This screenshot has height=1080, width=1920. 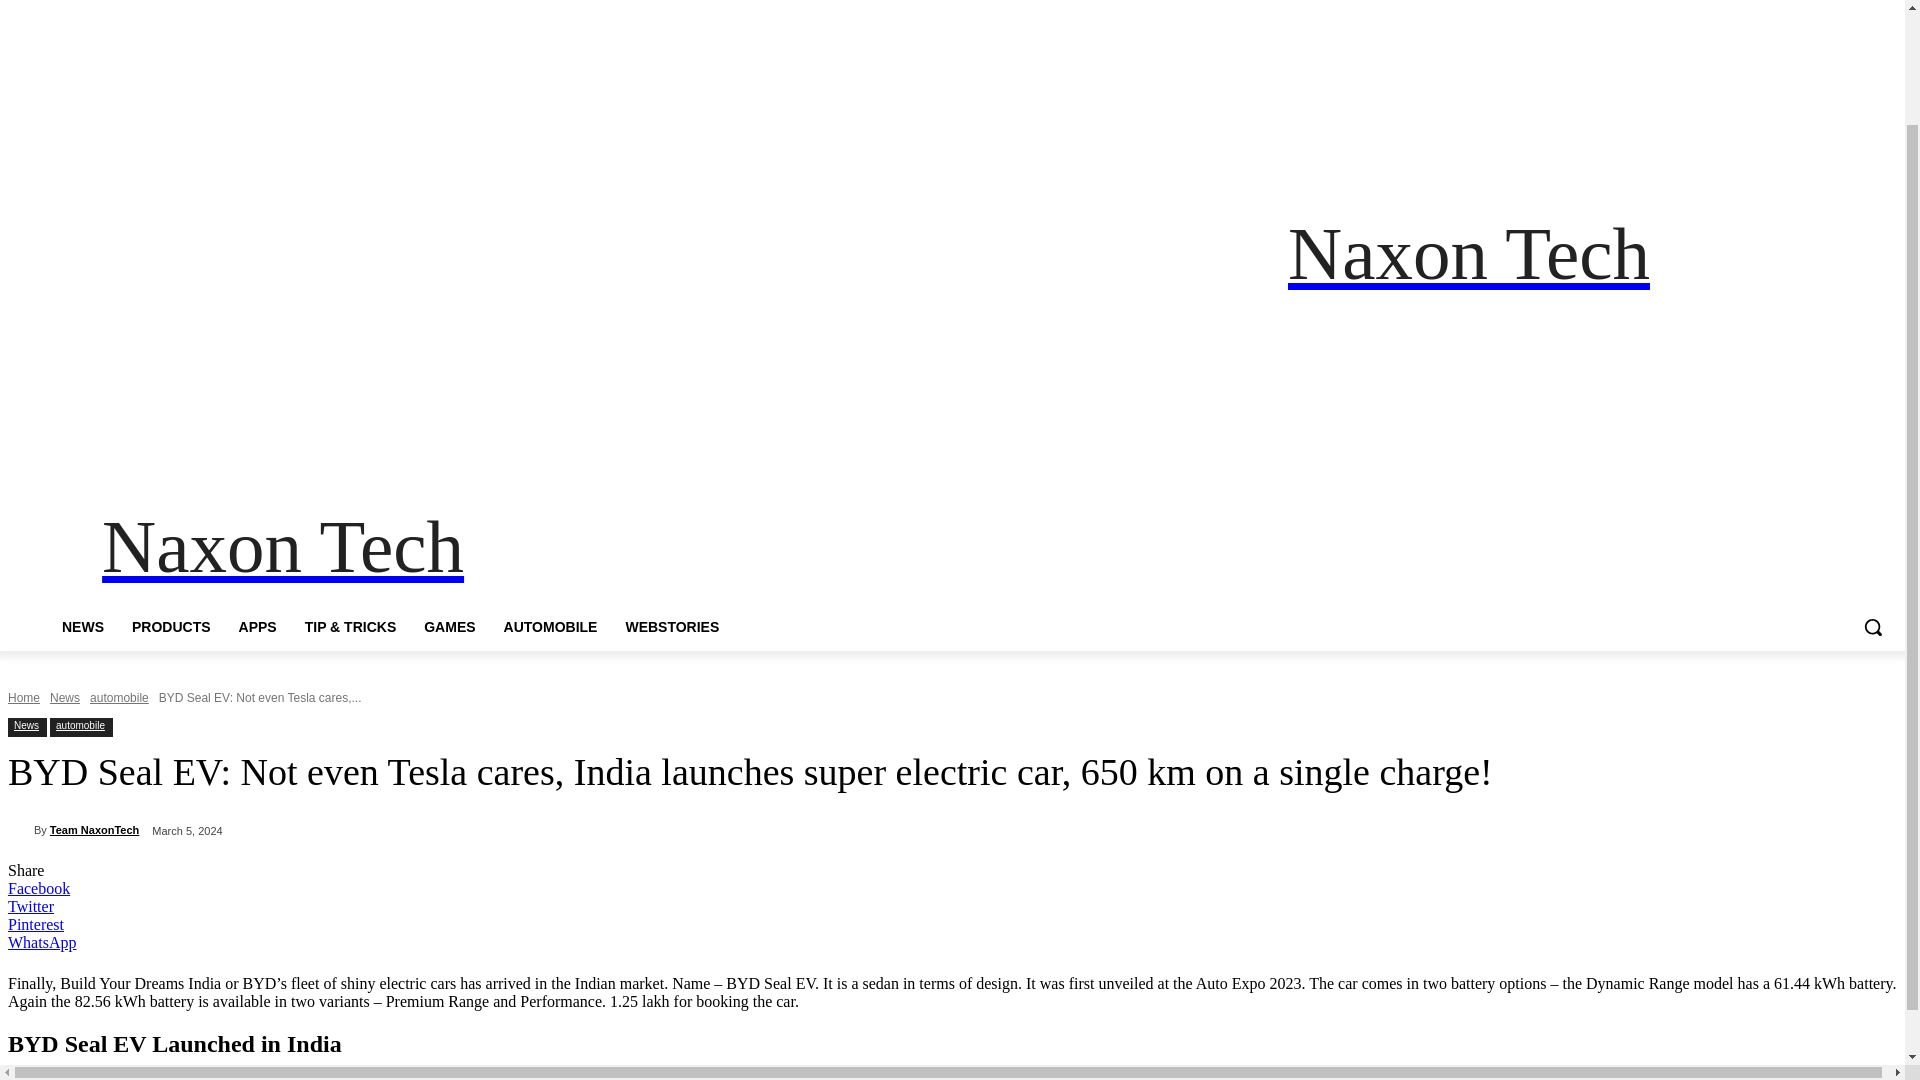 What do you see at coordinates (82, 626) in the screenshot?
I see `NEWS` at bounding box center [82, 626].